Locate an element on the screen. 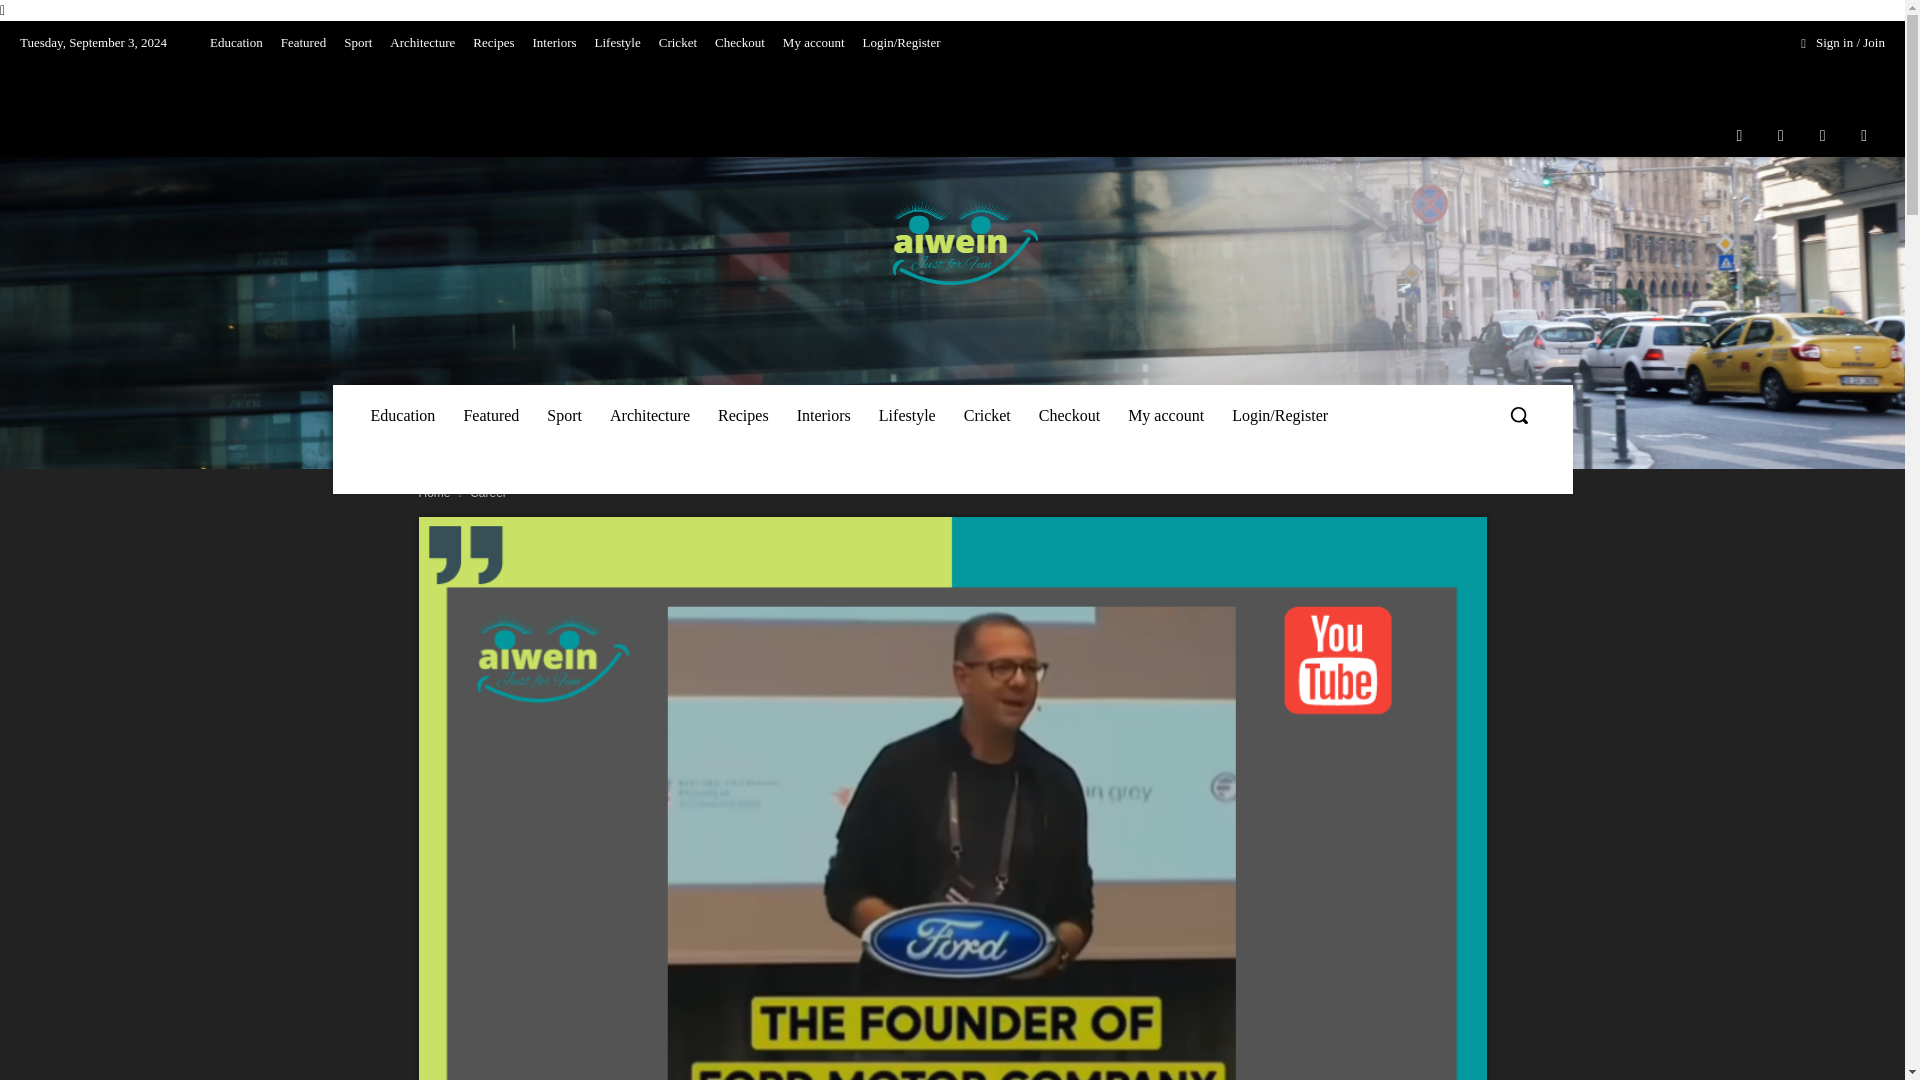  Twitter is located at coordinates (1822, 135).